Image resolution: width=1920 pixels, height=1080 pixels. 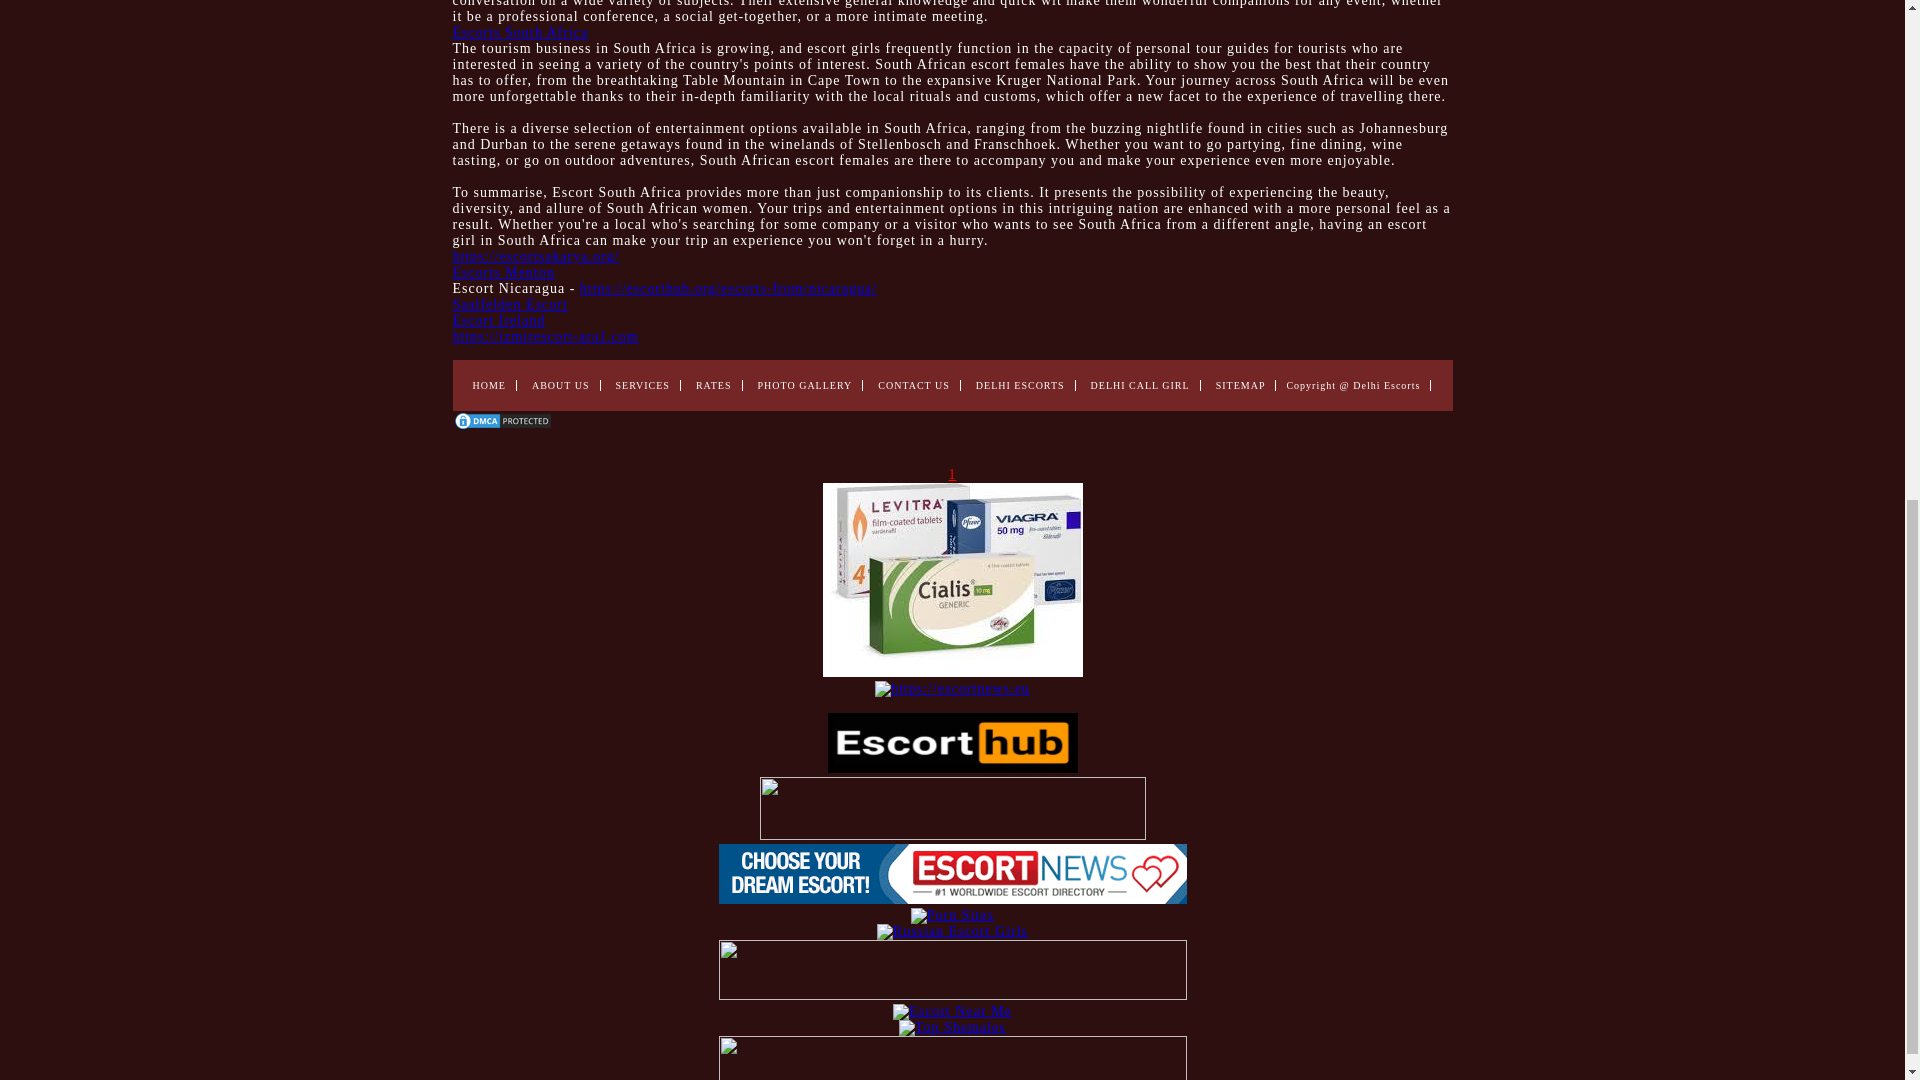 What do you see at coordinates (952, 931) in the screenshot?
I see `Russian escort` at bounding box center [952, 931].